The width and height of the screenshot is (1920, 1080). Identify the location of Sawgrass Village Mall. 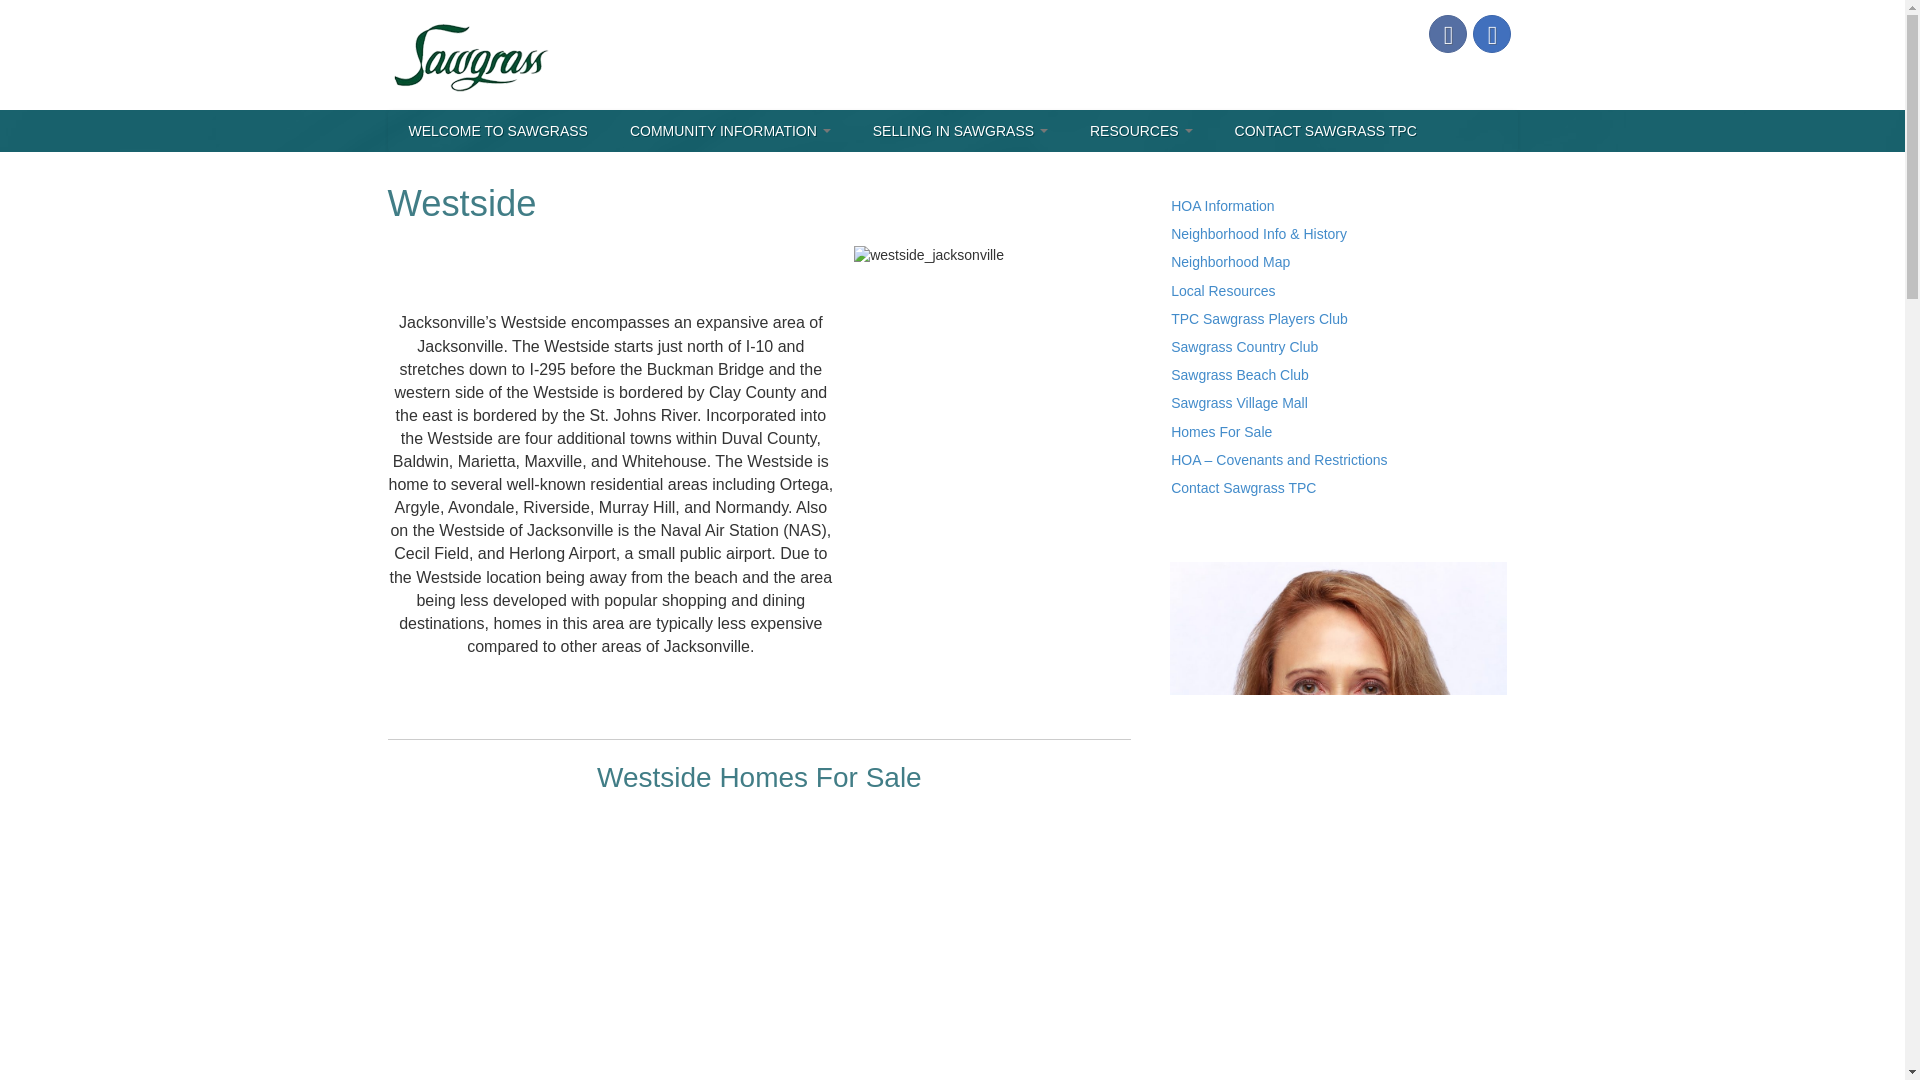
(1239, 403).